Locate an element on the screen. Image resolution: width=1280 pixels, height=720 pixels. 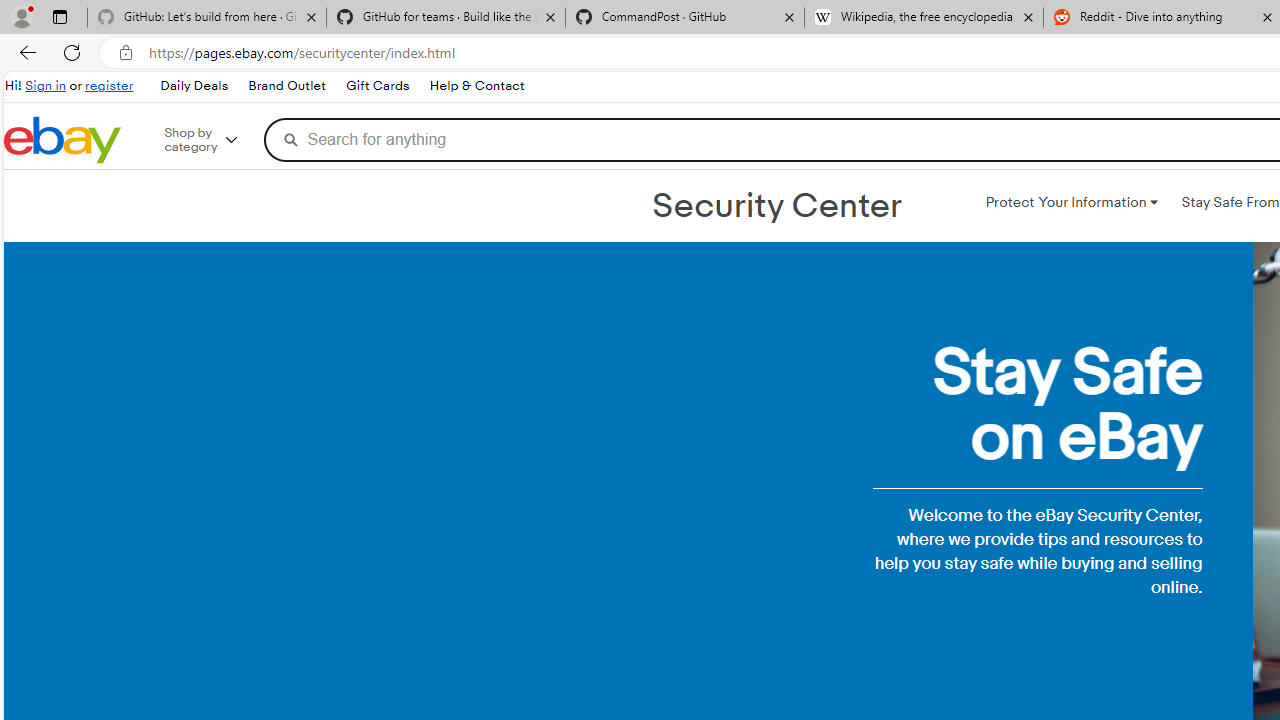
Brand Outlet is located at coordinates (286, 86).